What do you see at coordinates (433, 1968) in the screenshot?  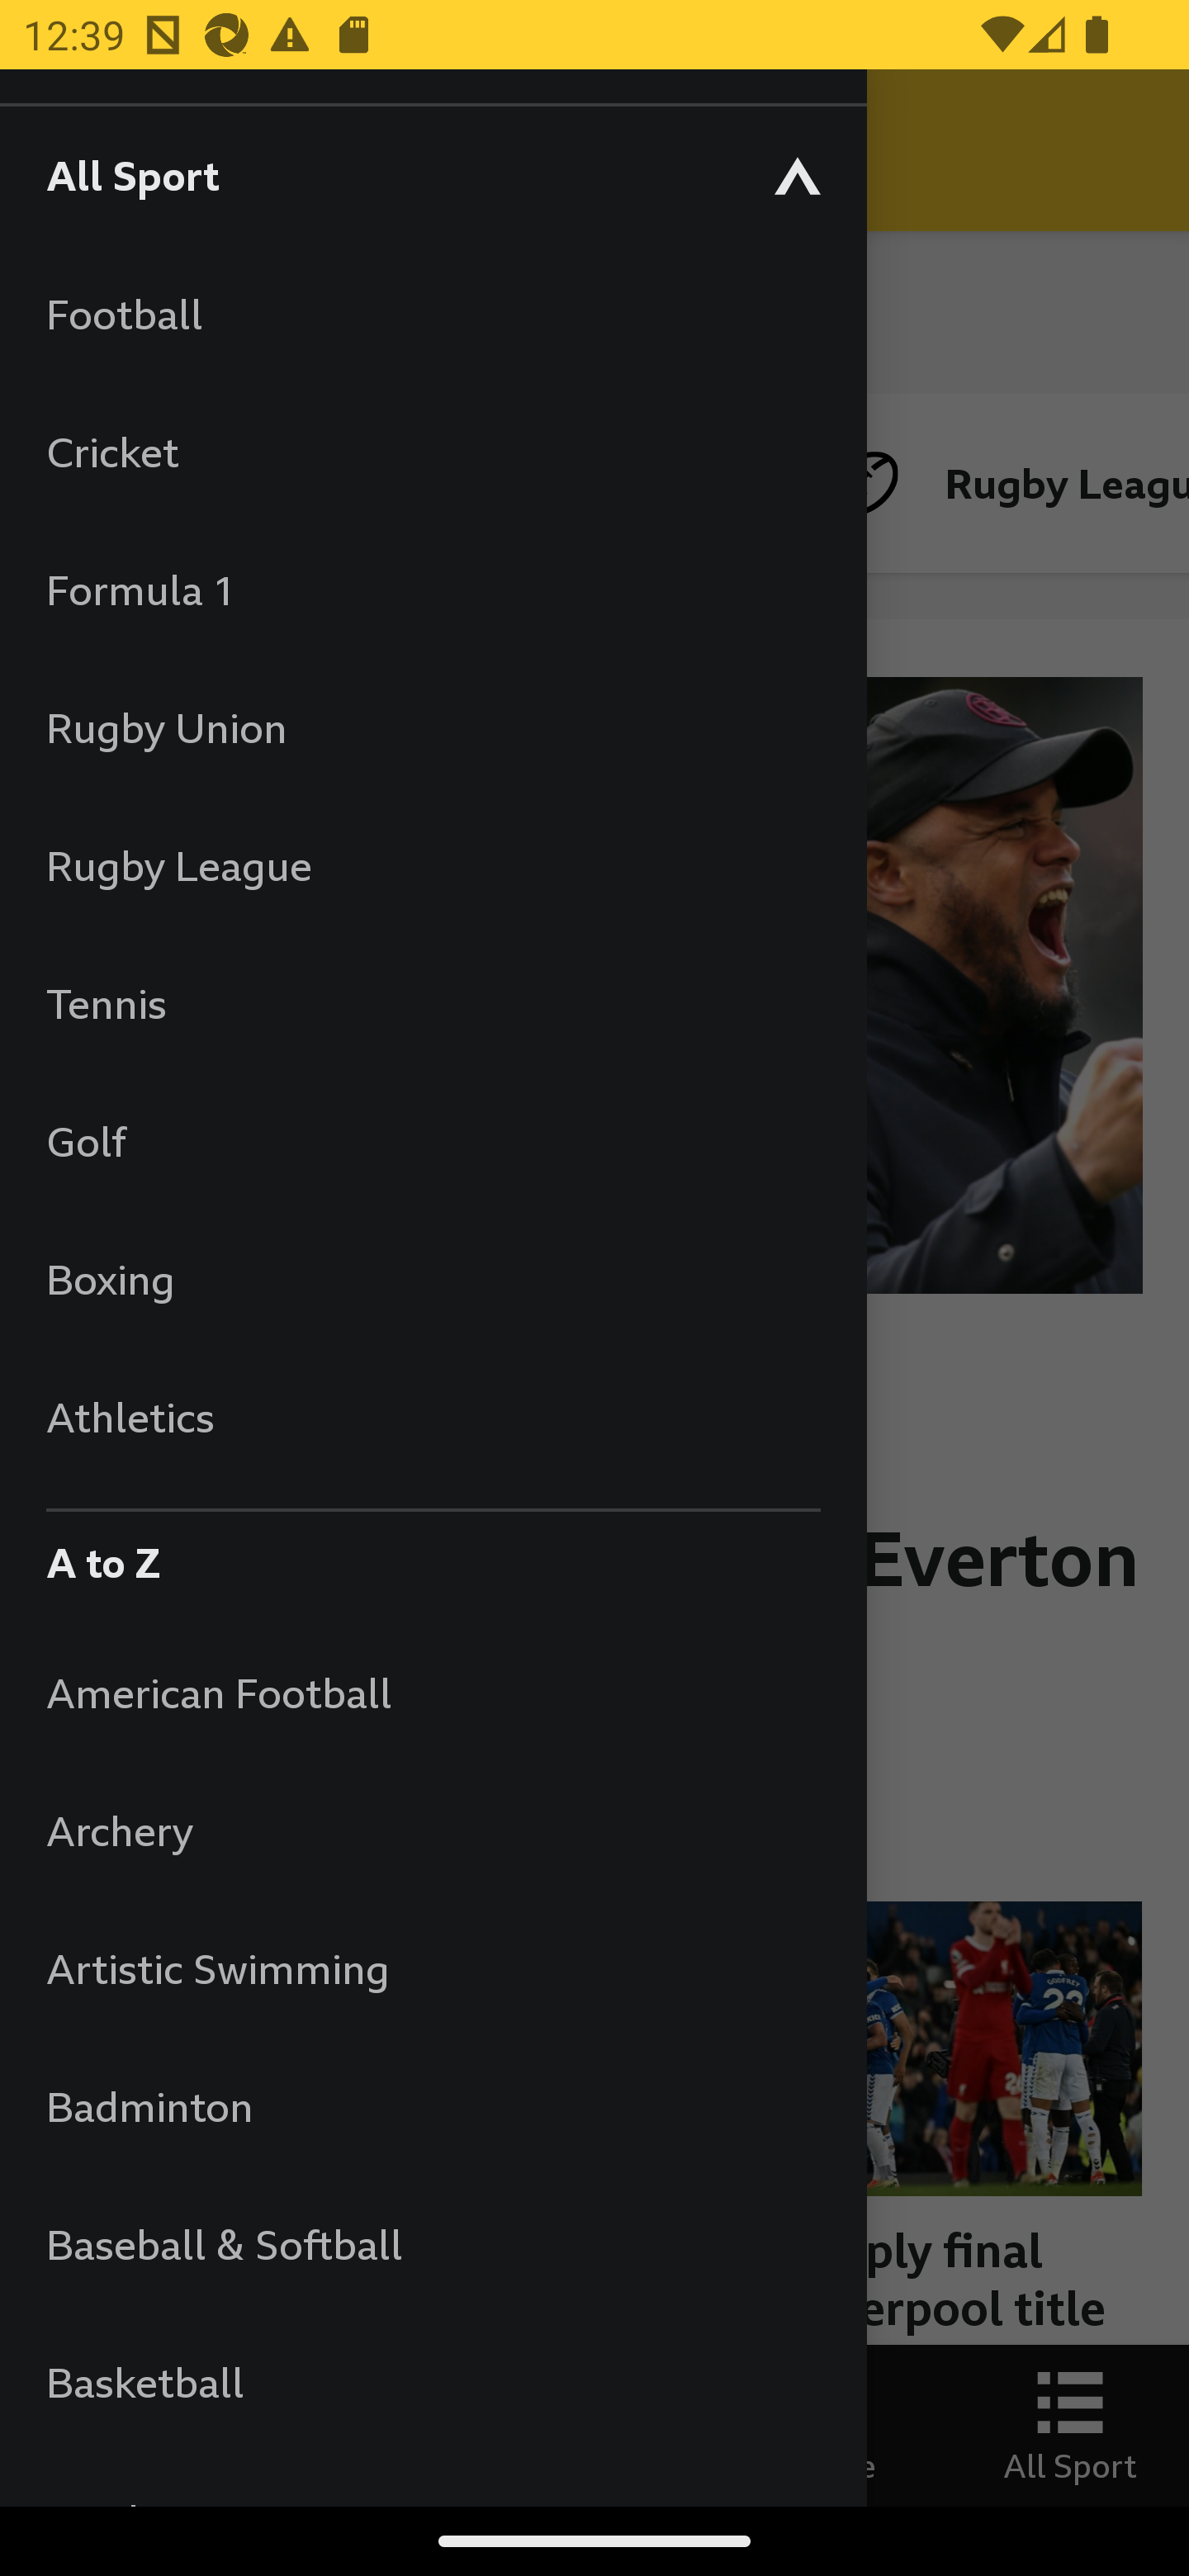 I see `Artistic Swimming` at bounding box center [433, 1968].